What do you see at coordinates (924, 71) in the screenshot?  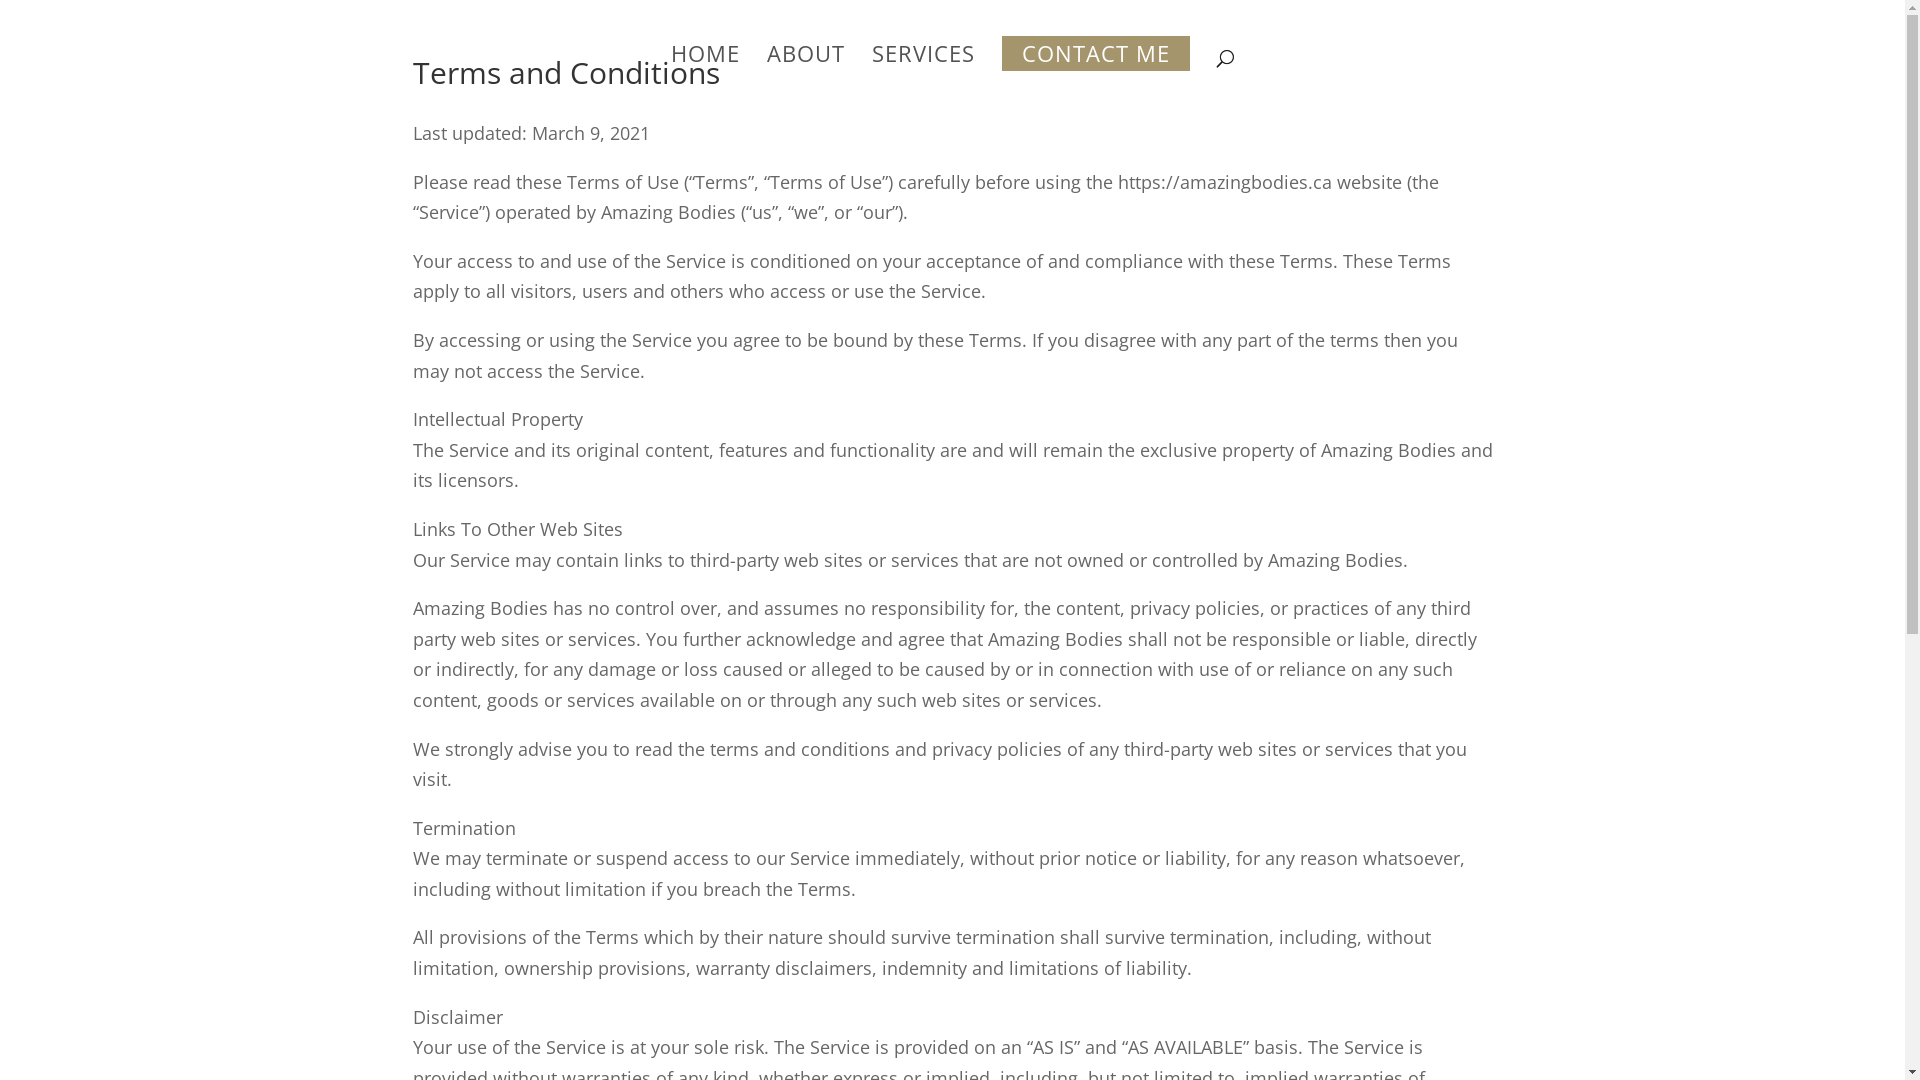 I see `SERVICES` at bounding box center [924, 71].